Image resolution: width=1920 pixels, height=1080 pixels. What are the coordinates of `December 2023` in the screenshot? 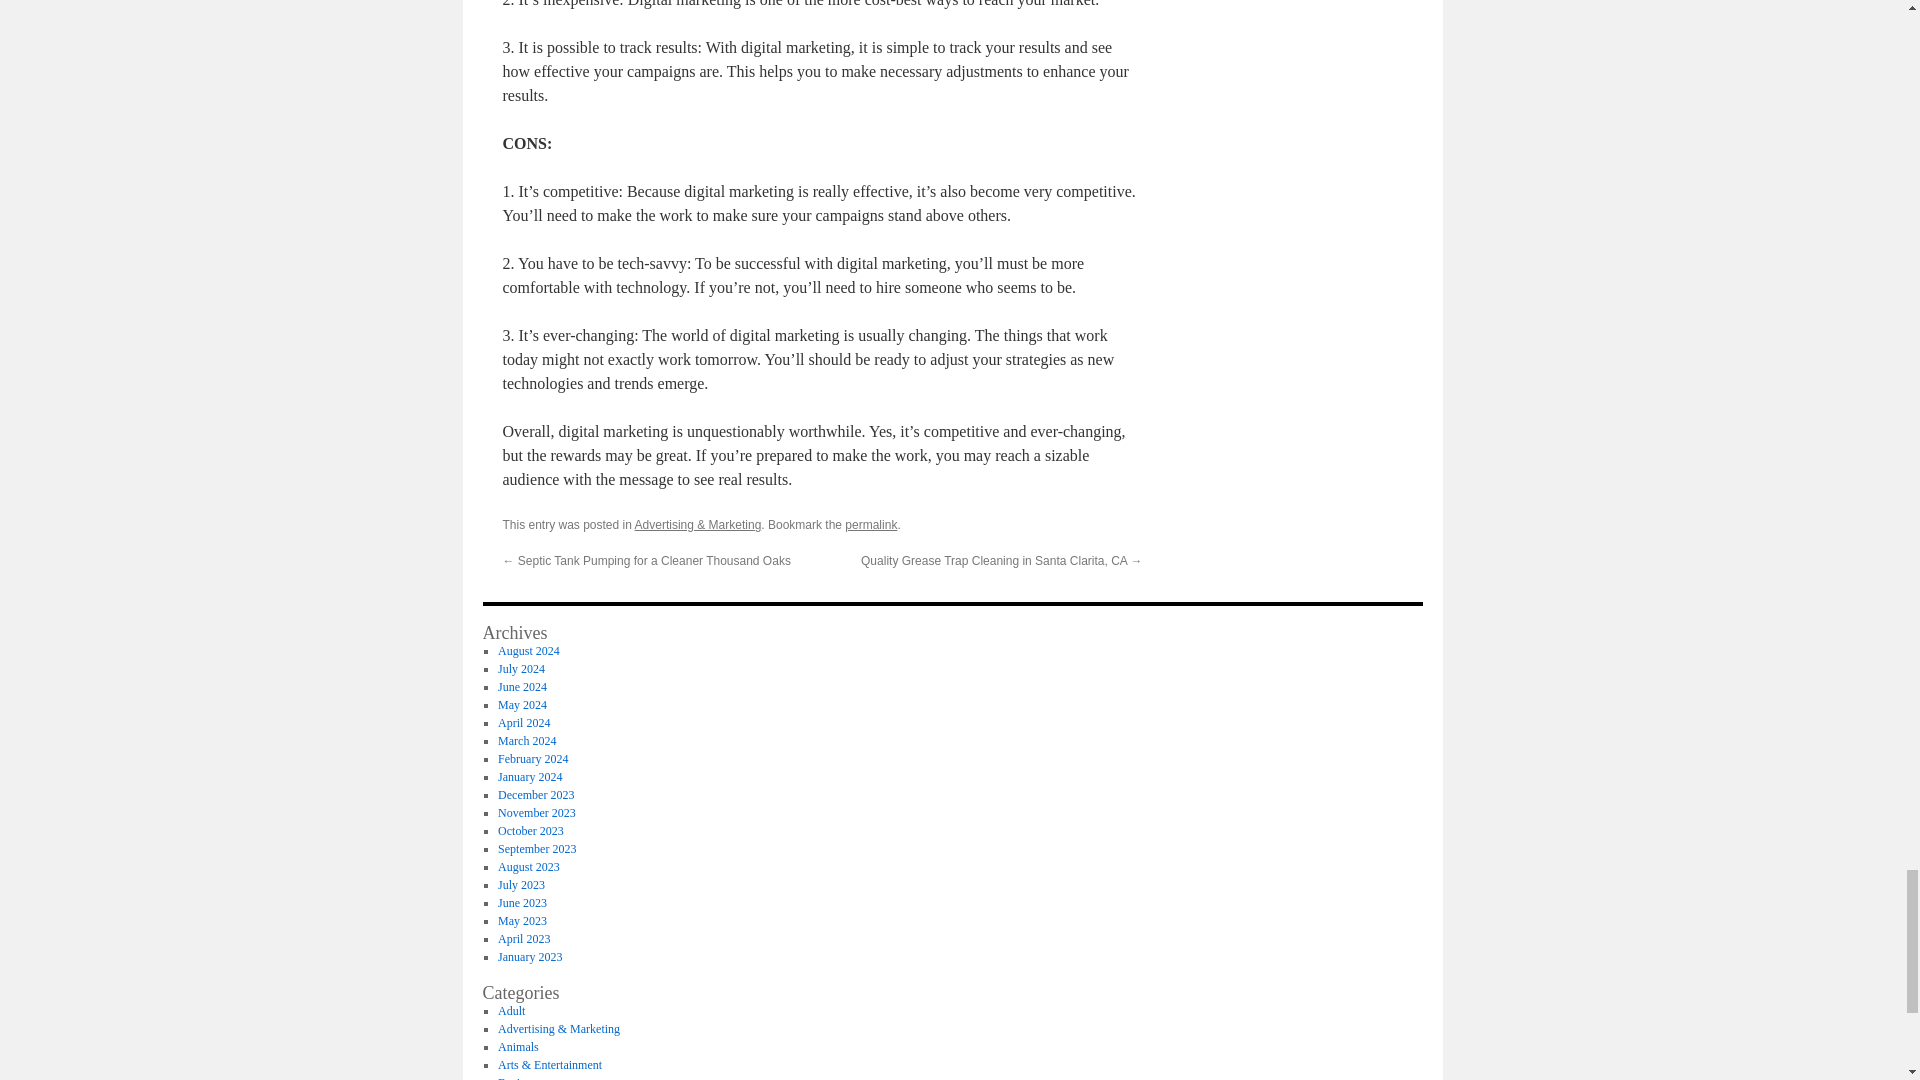 It's located at (536, 795).